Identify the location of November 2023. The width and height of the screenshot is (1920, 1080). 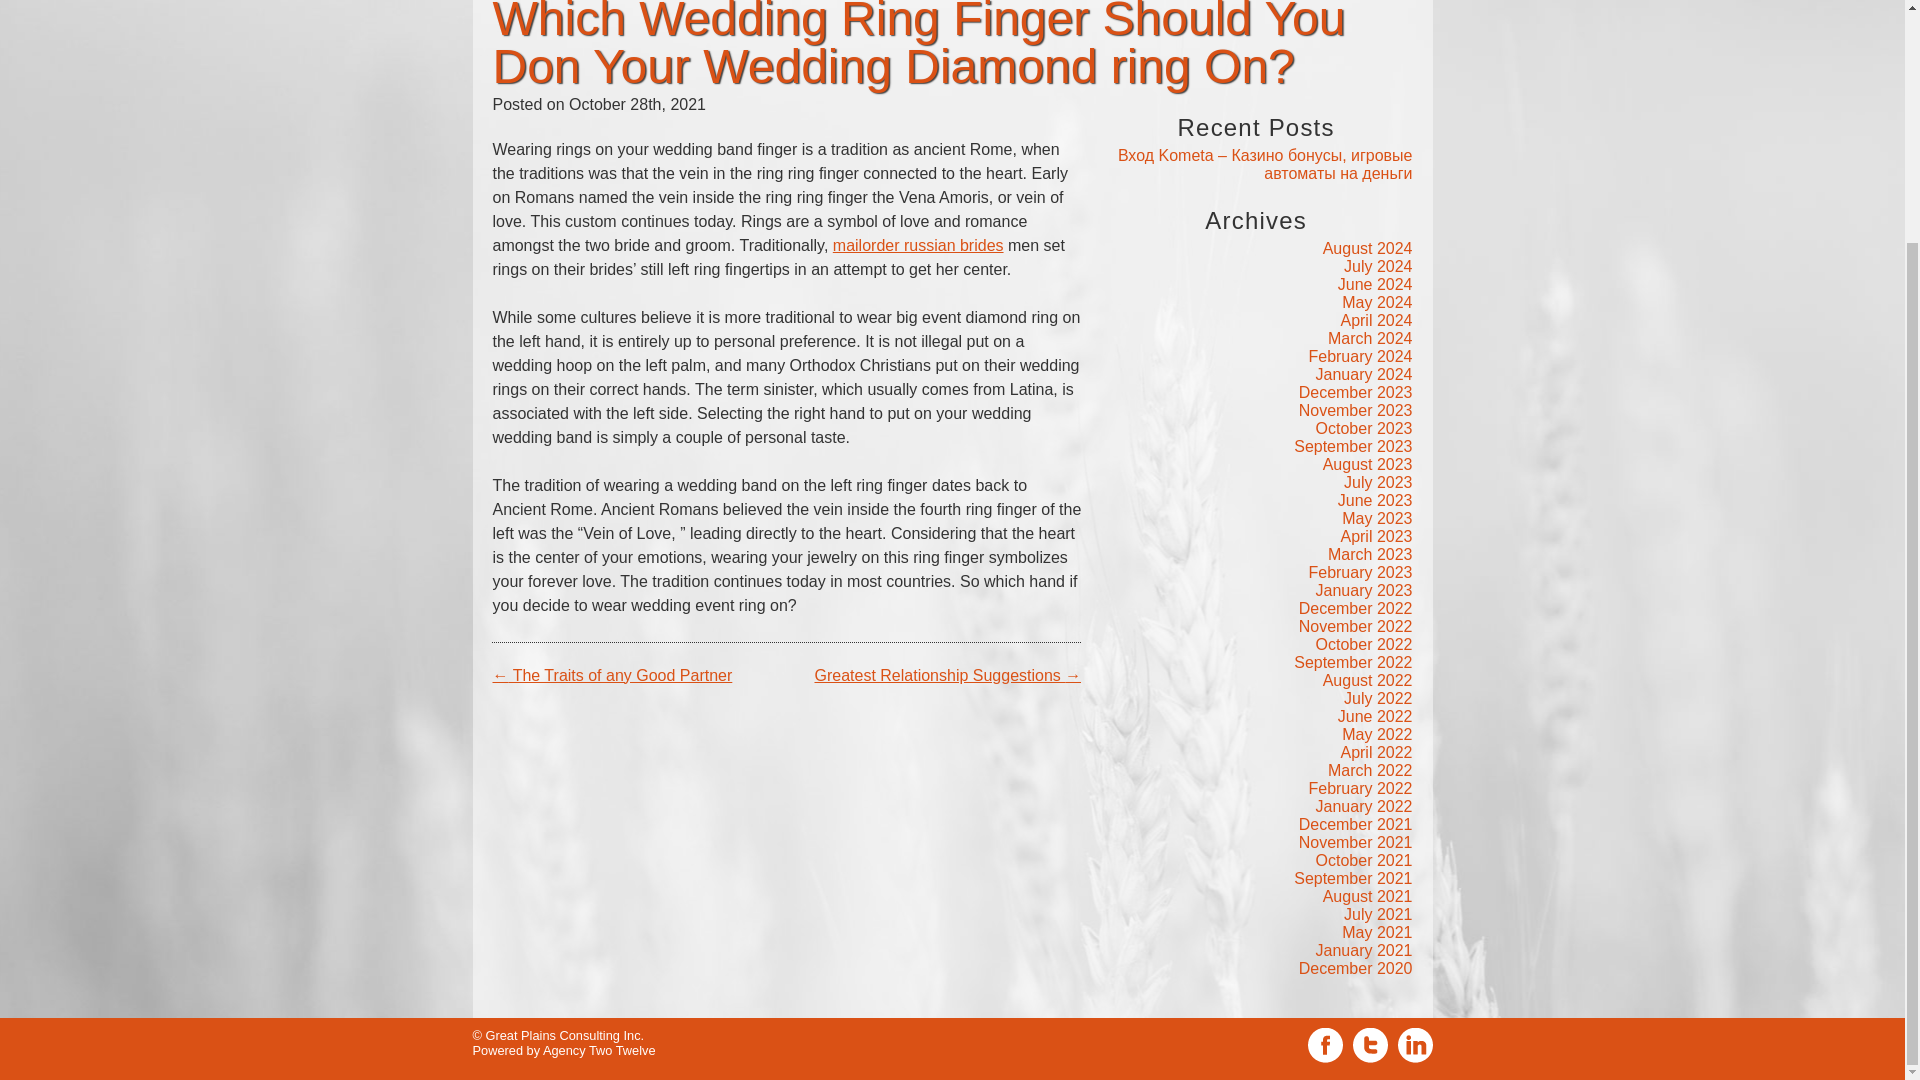
(1356, 410).